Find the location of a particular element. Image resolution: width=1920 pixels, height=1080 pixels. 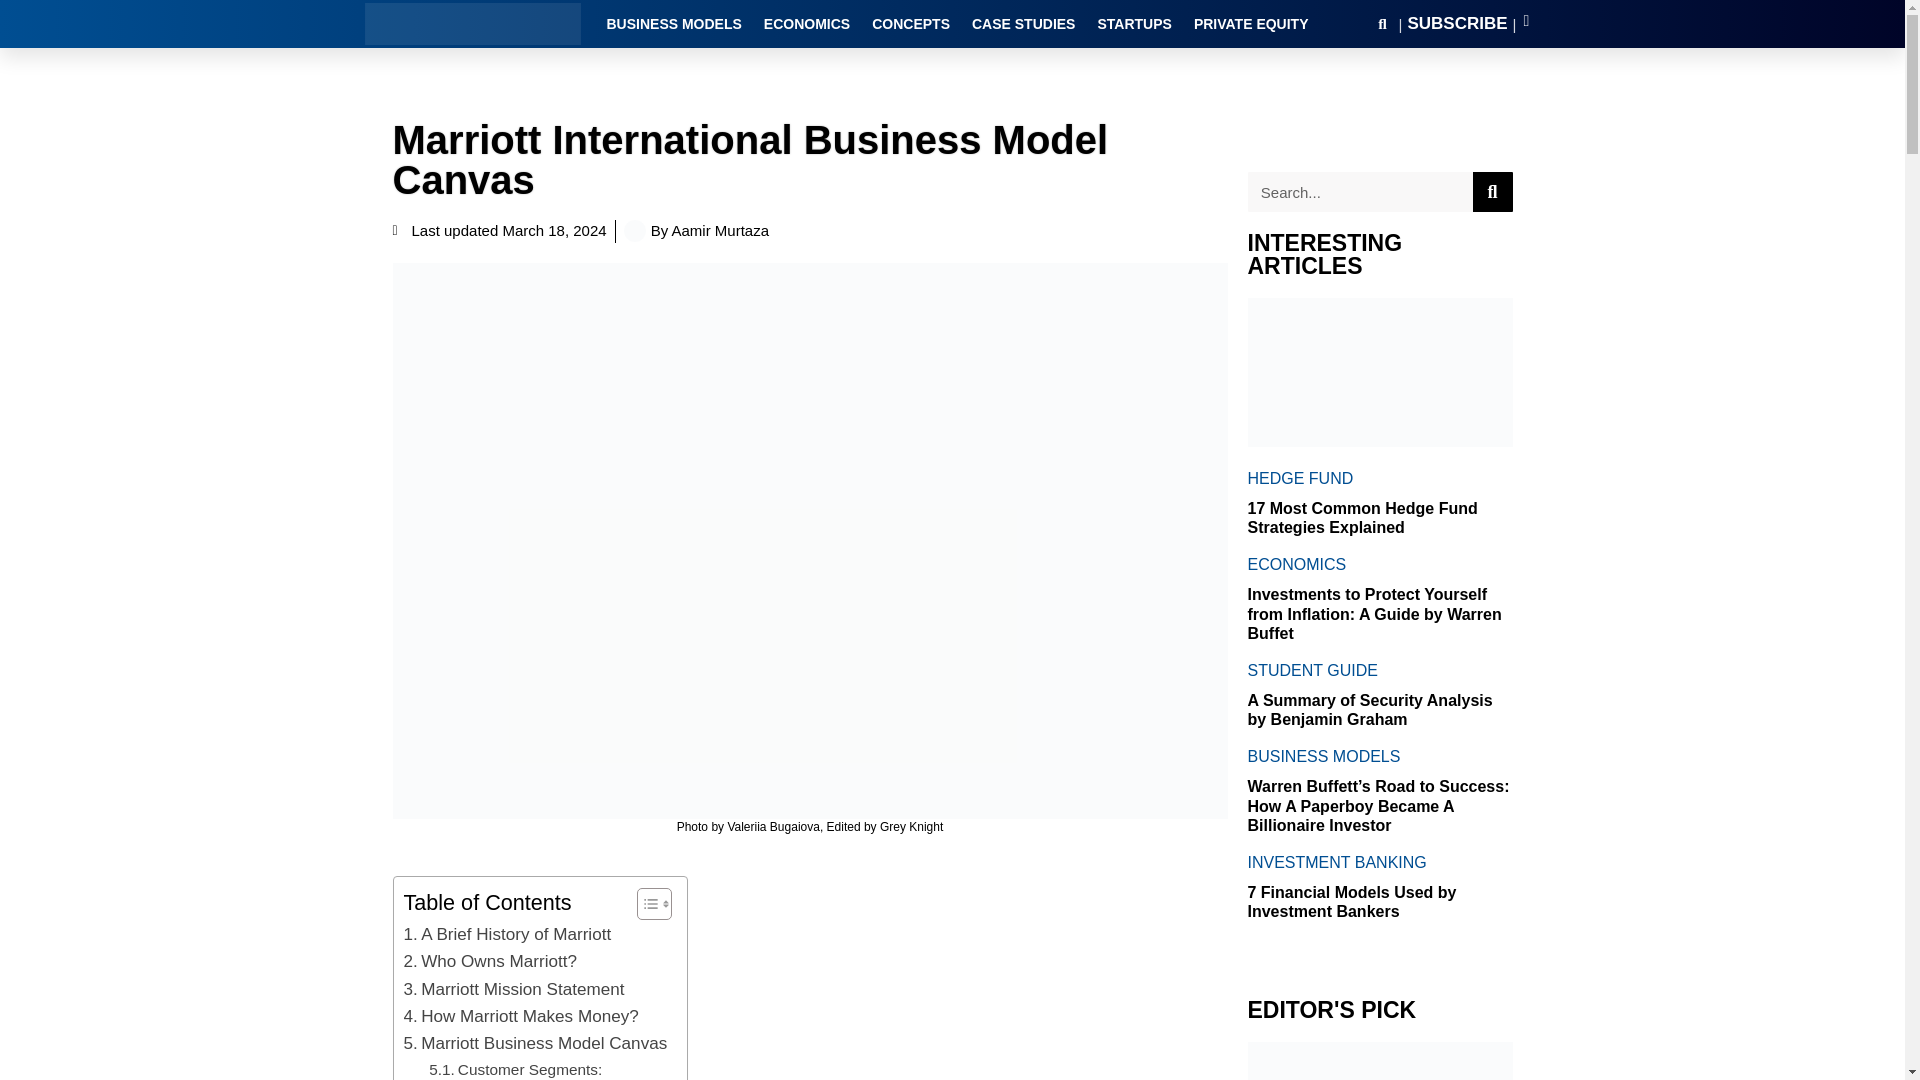

Last updated March 18, 2024 is located at coordinates (498, 232).